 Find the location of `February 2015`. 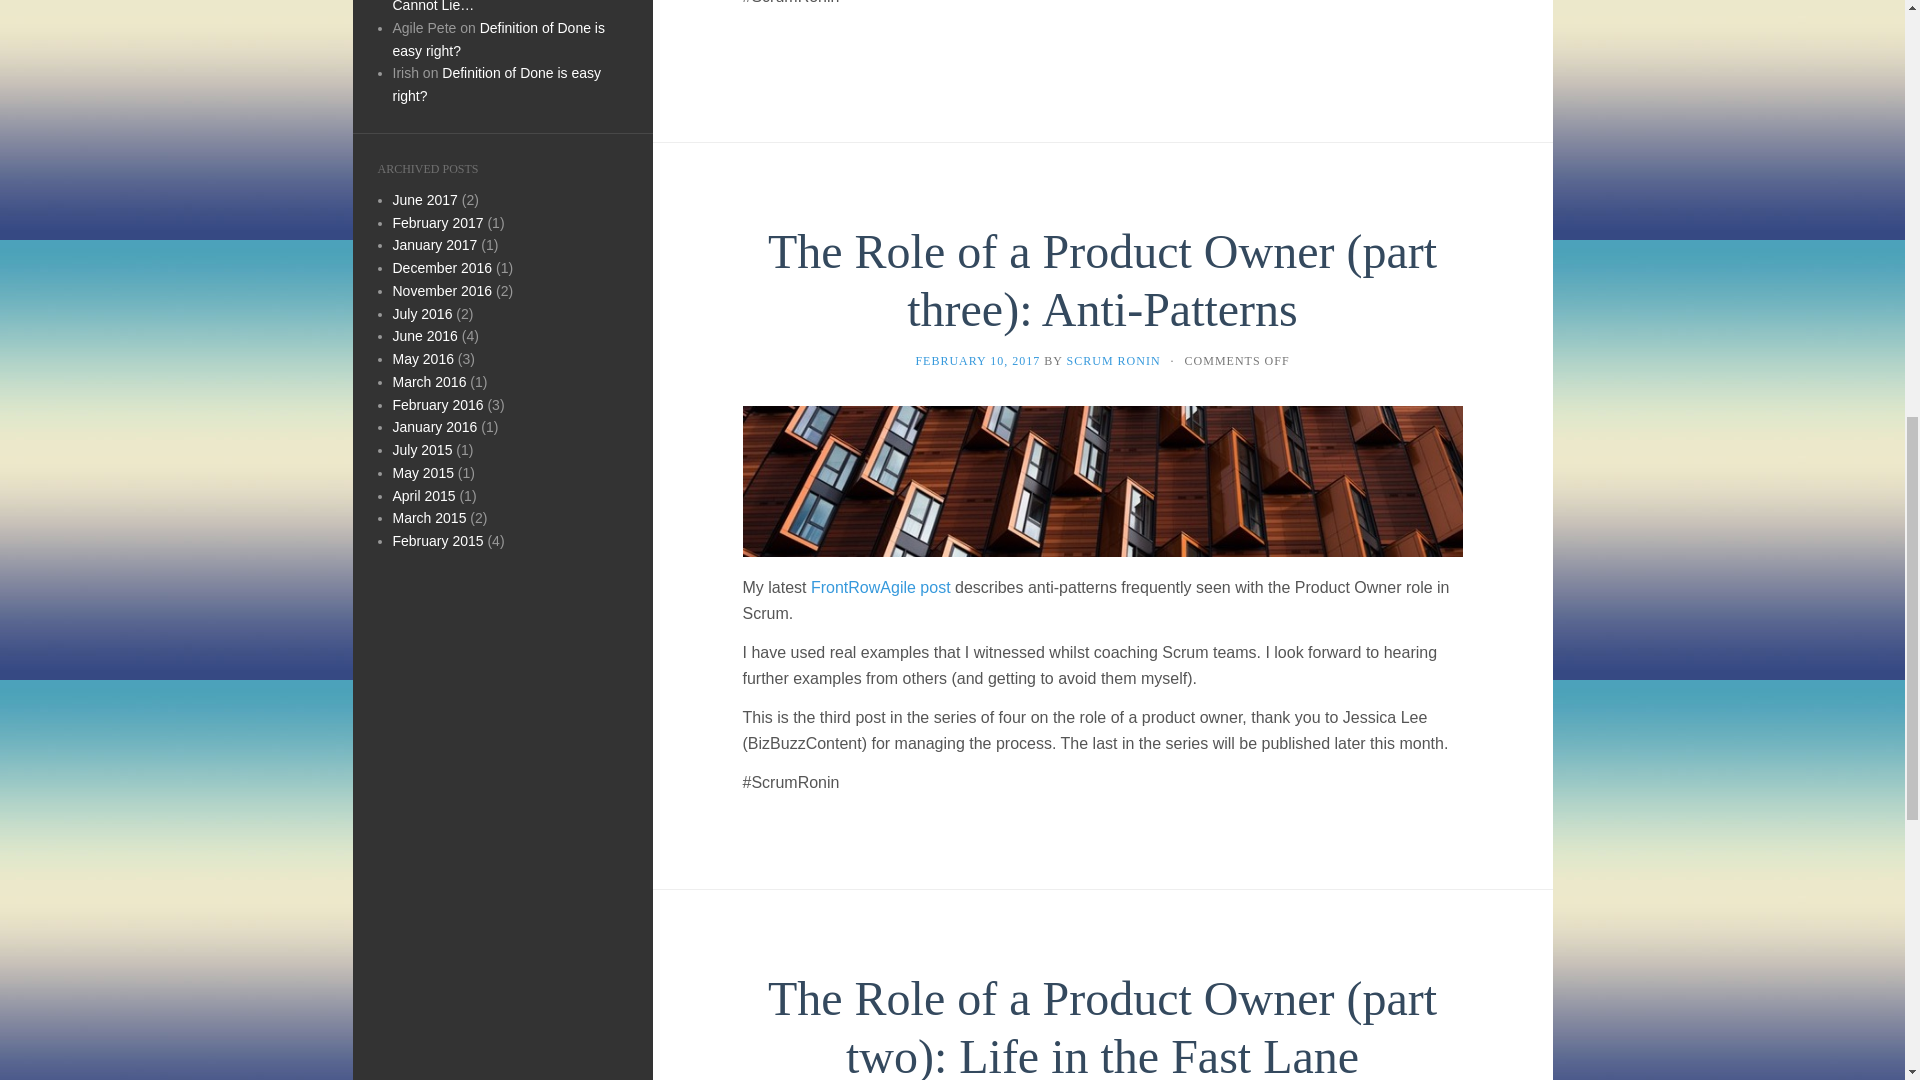

February 2015 is located at coordinates (437, 540).